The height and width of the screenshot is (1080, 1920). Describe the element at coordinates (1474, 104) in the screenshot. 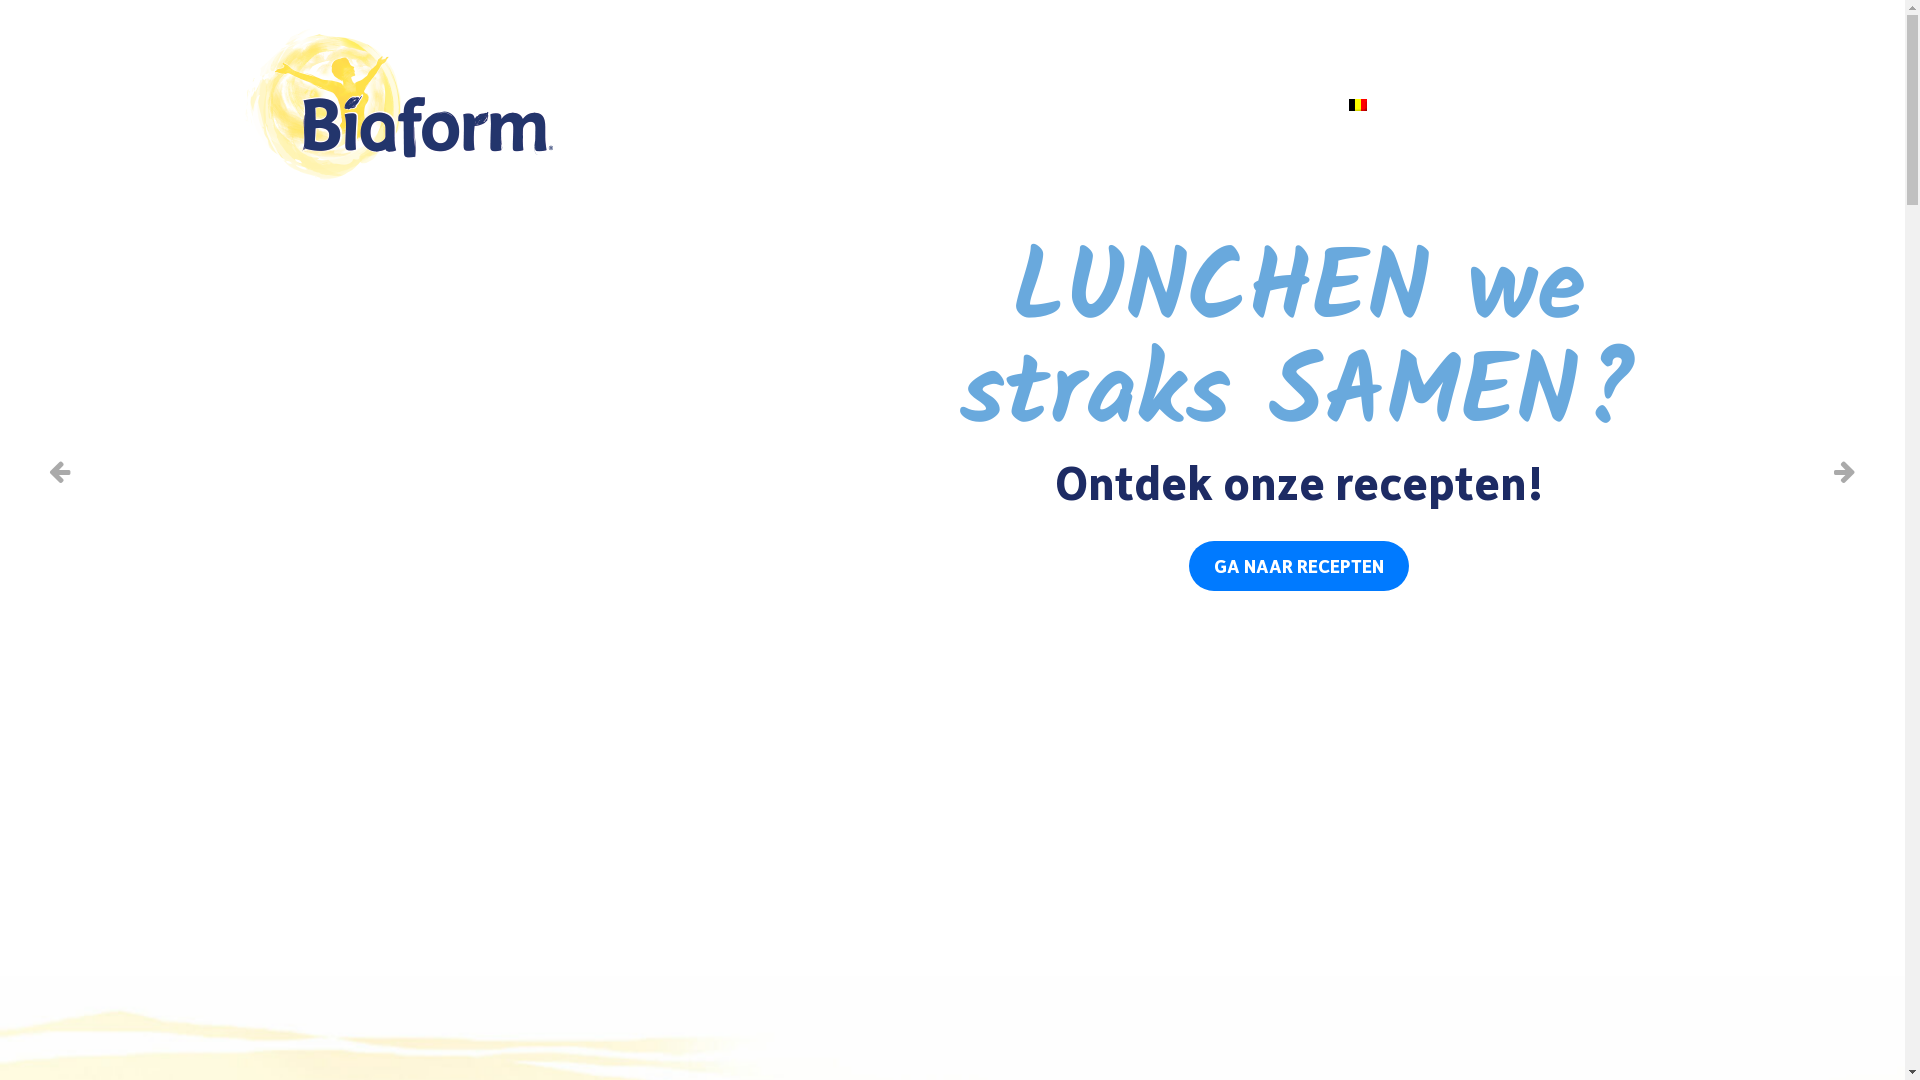

I see `instagram` at that location.